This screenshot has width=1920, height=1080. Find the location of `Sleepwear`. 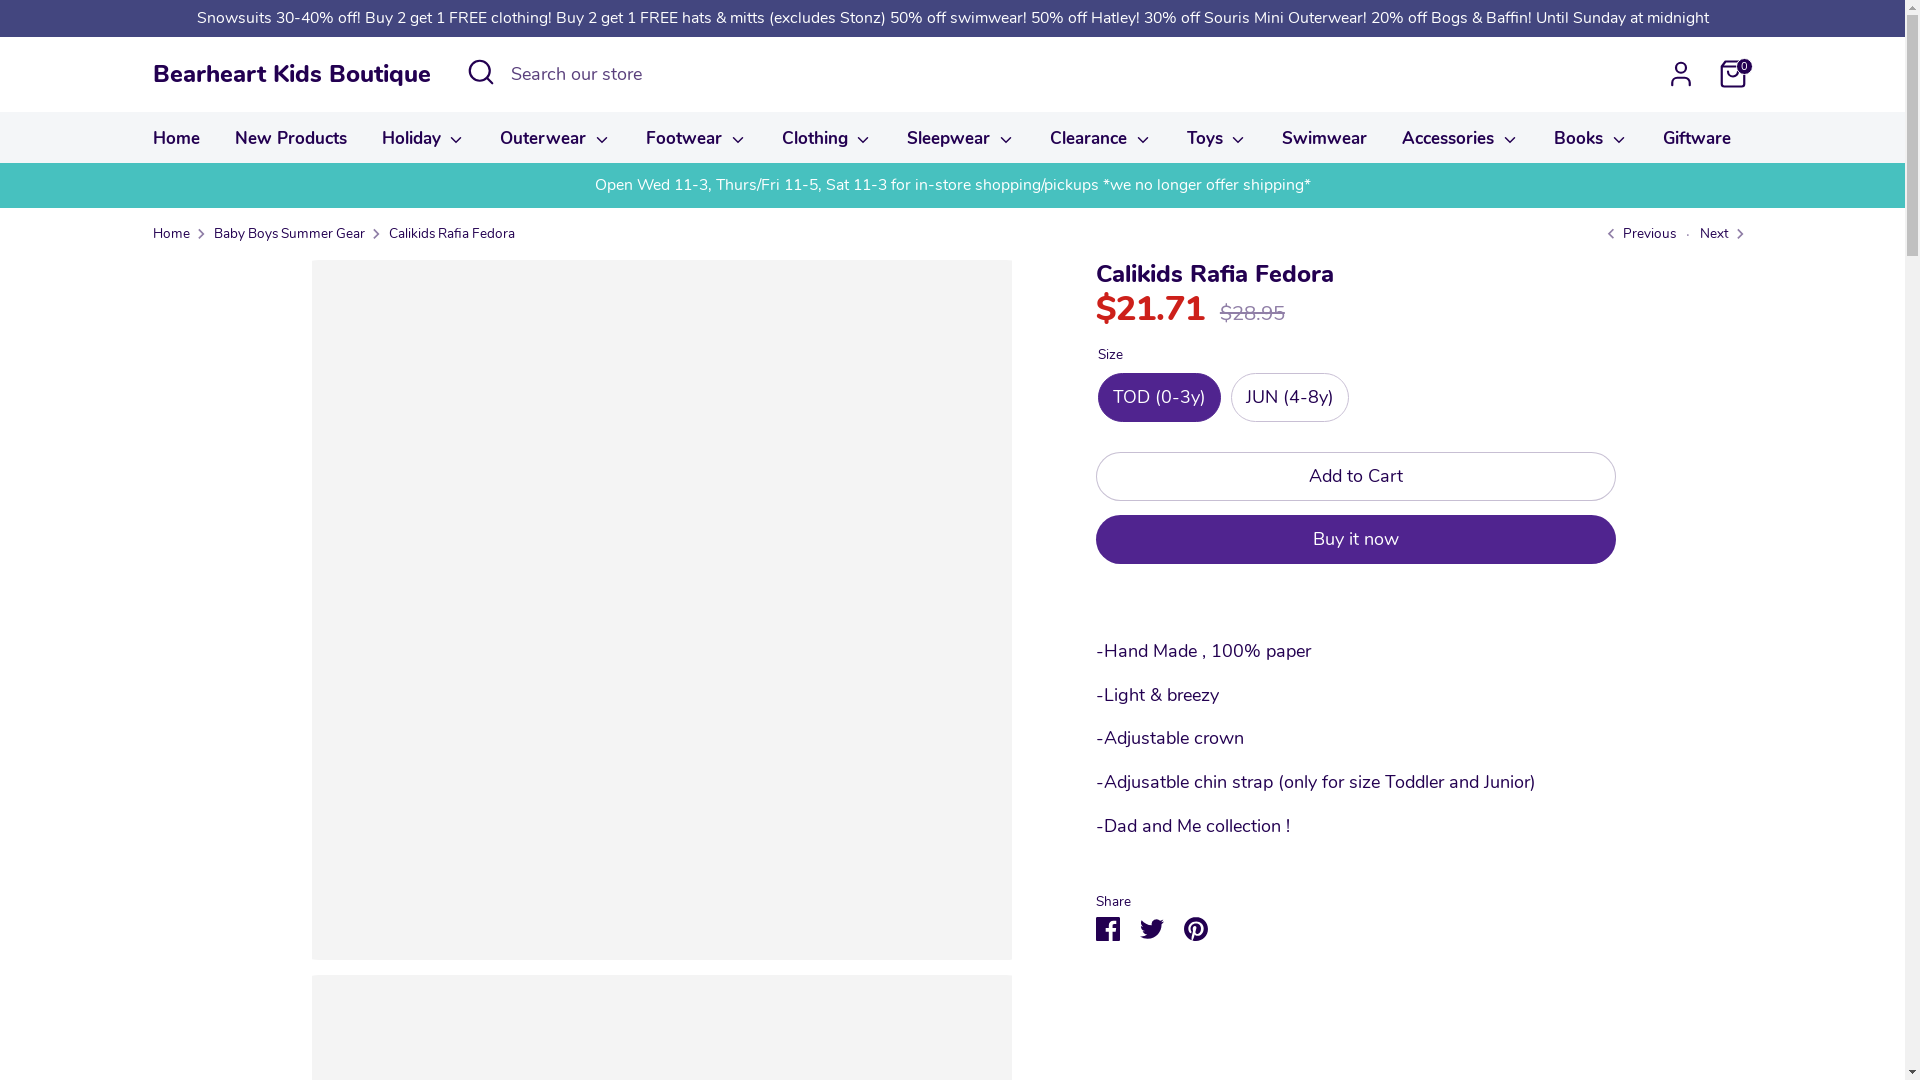

Sleepwear is located at coordinates (961, 145).